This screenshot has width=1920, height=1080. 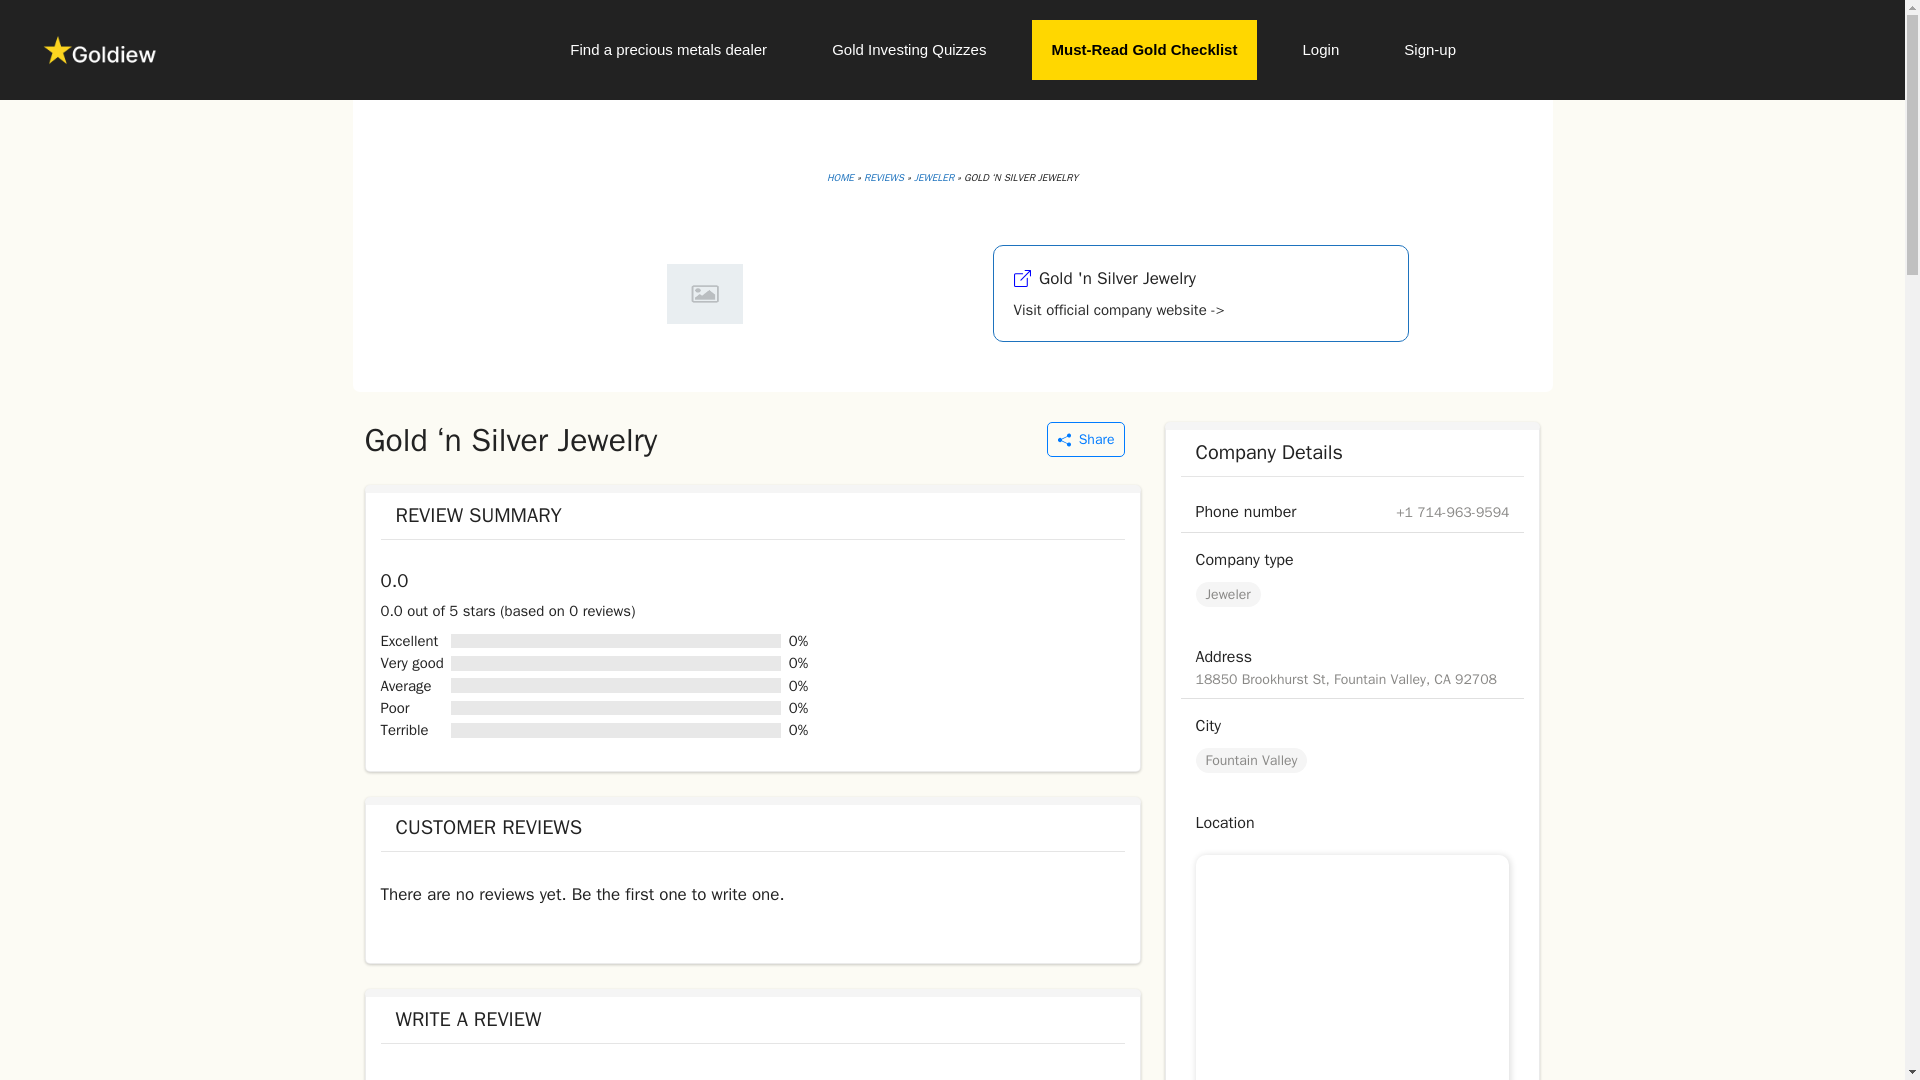 I want to click on REVIEWS, so click(x=884, y=176).